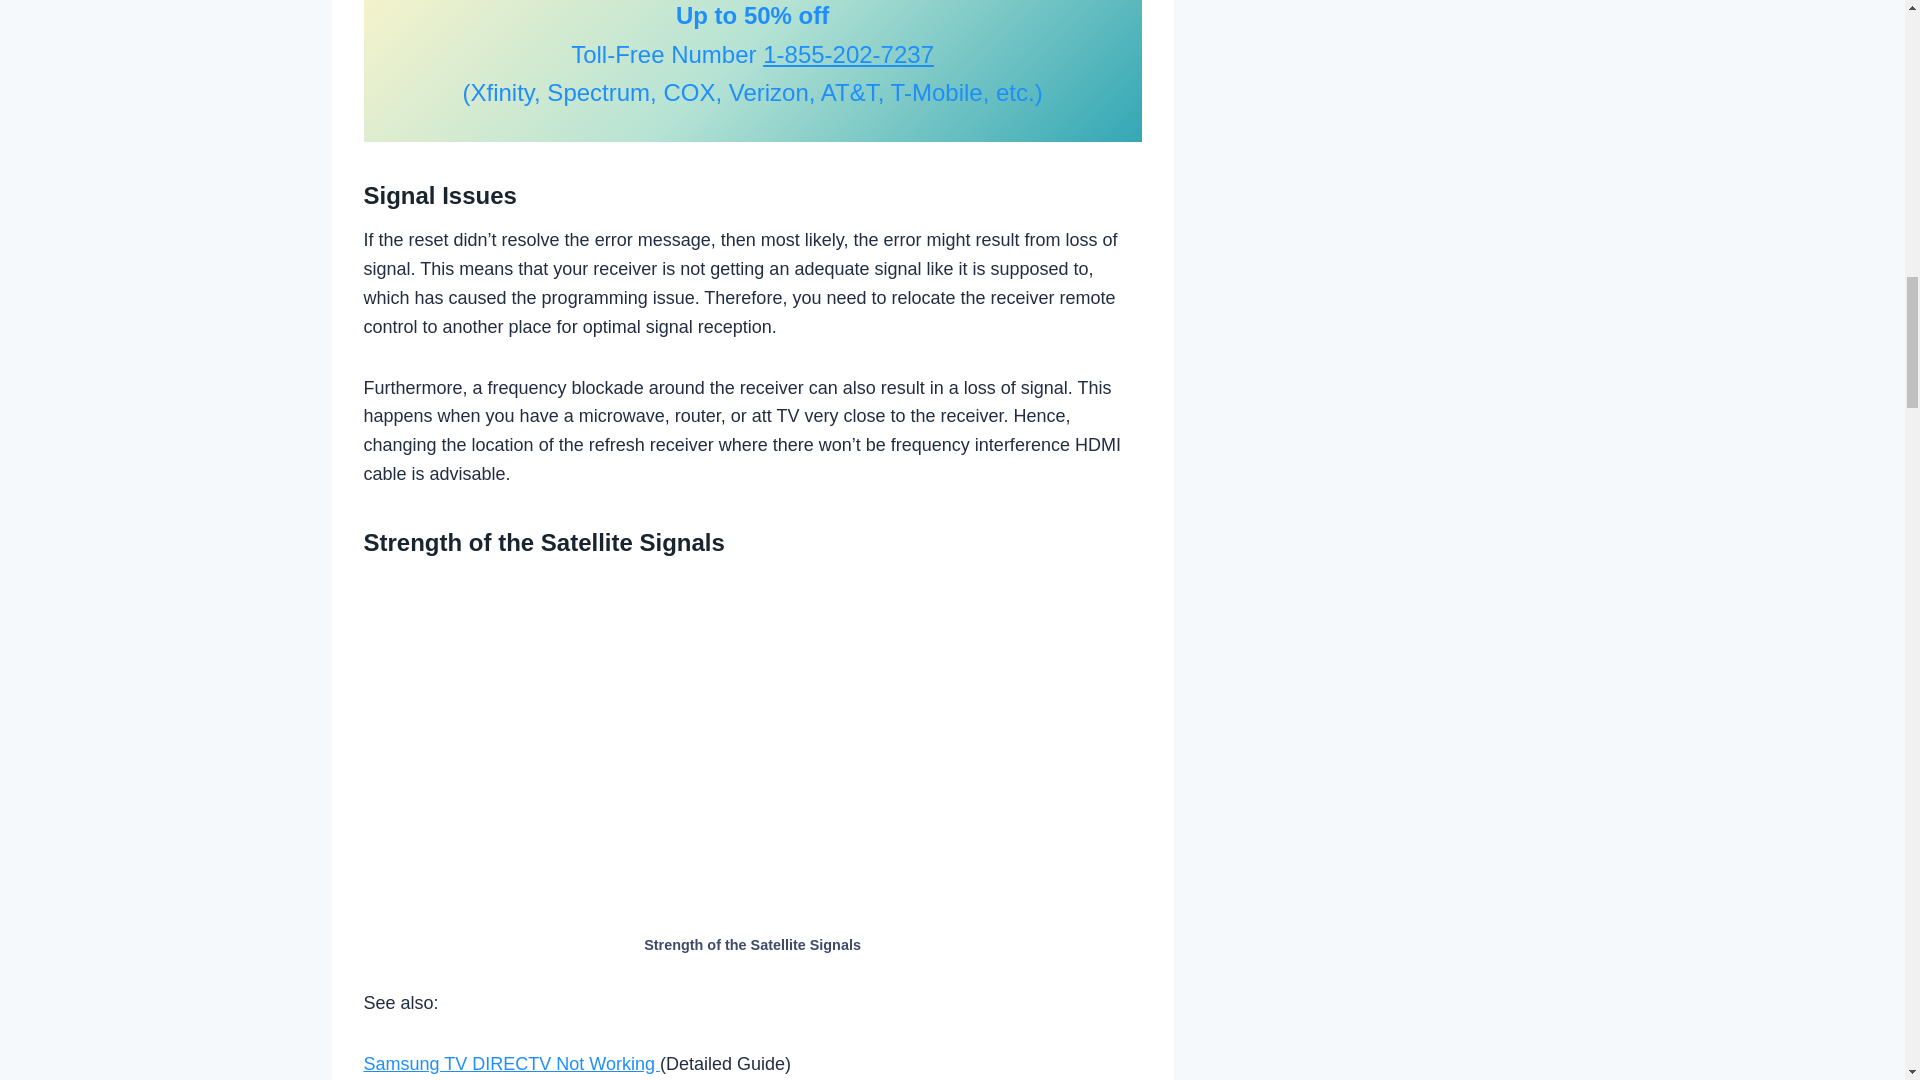 This screenshot has height=1080, width=1920. Describe the element at coordinates (848, 54) in the screenshot. I see `1-855-202-7237` at that location.